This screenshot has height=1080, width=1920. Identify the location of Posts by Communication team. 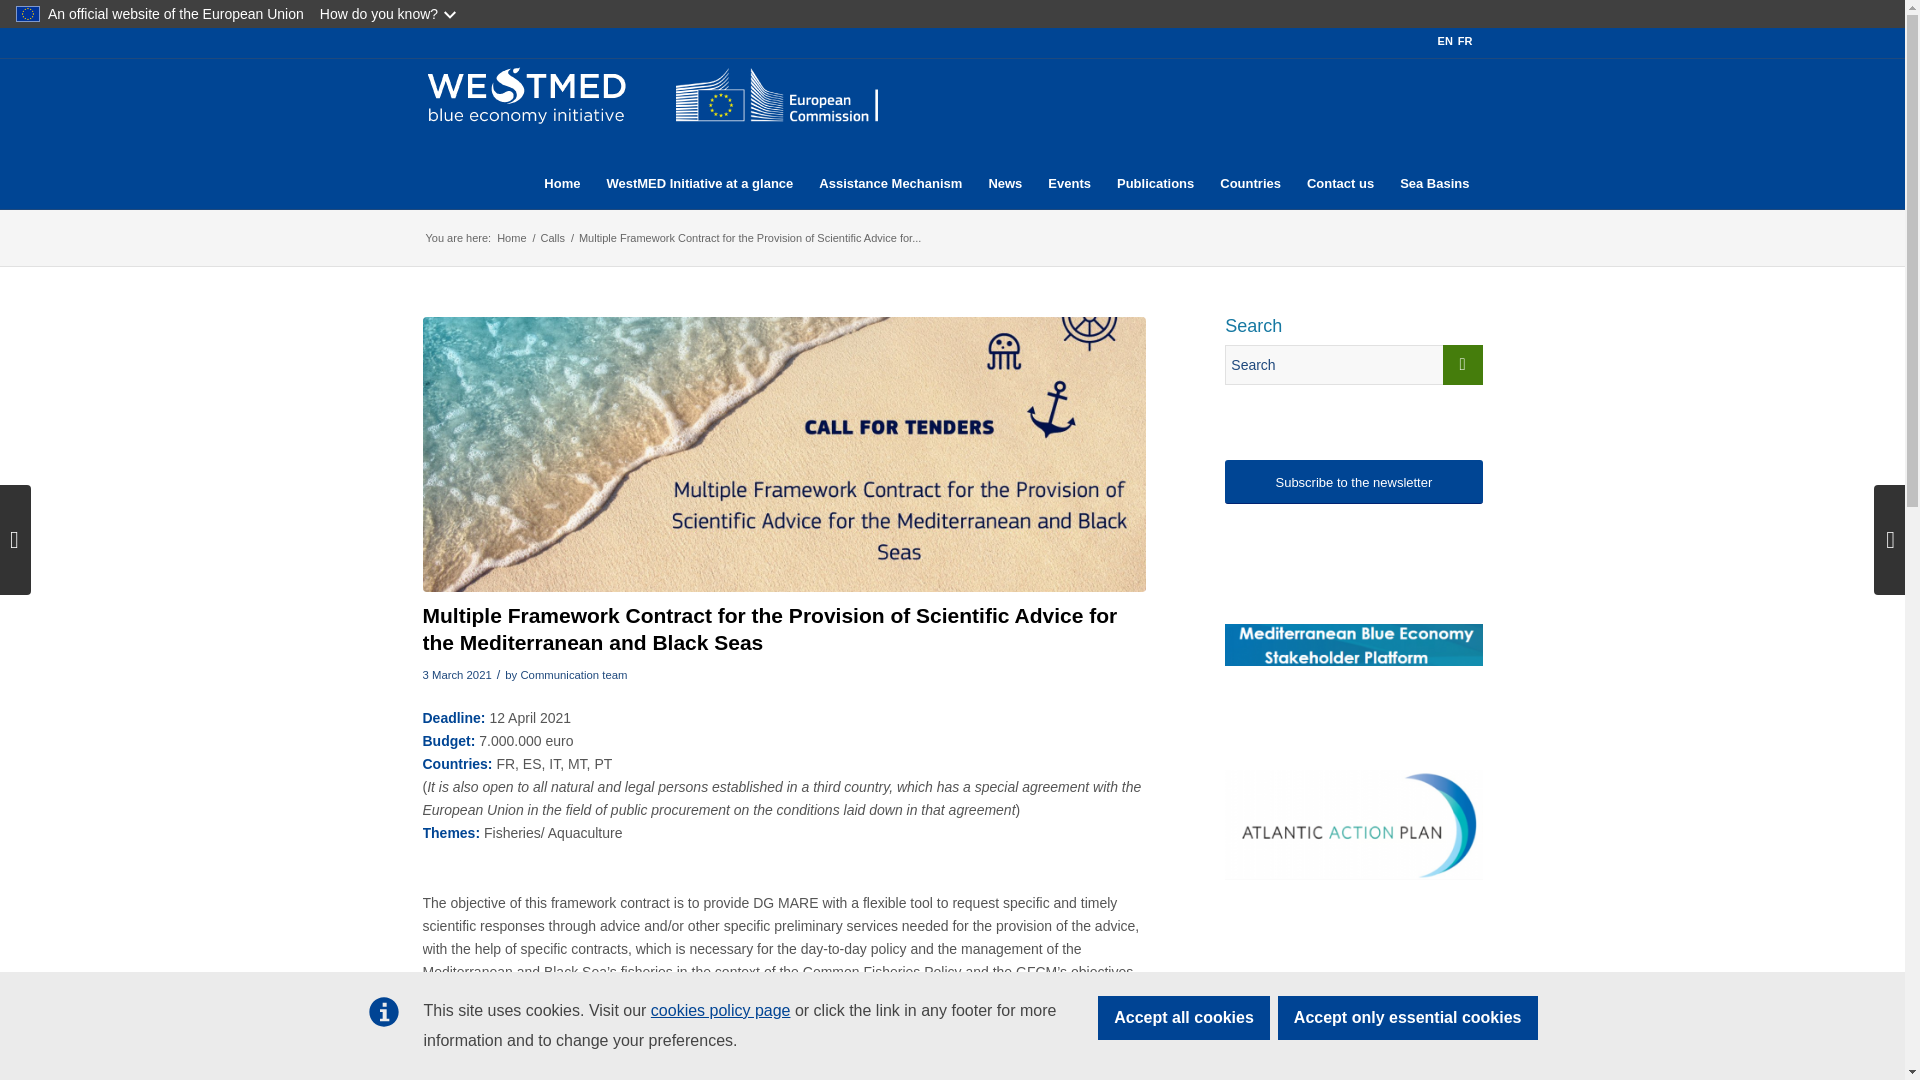
(574, 674).